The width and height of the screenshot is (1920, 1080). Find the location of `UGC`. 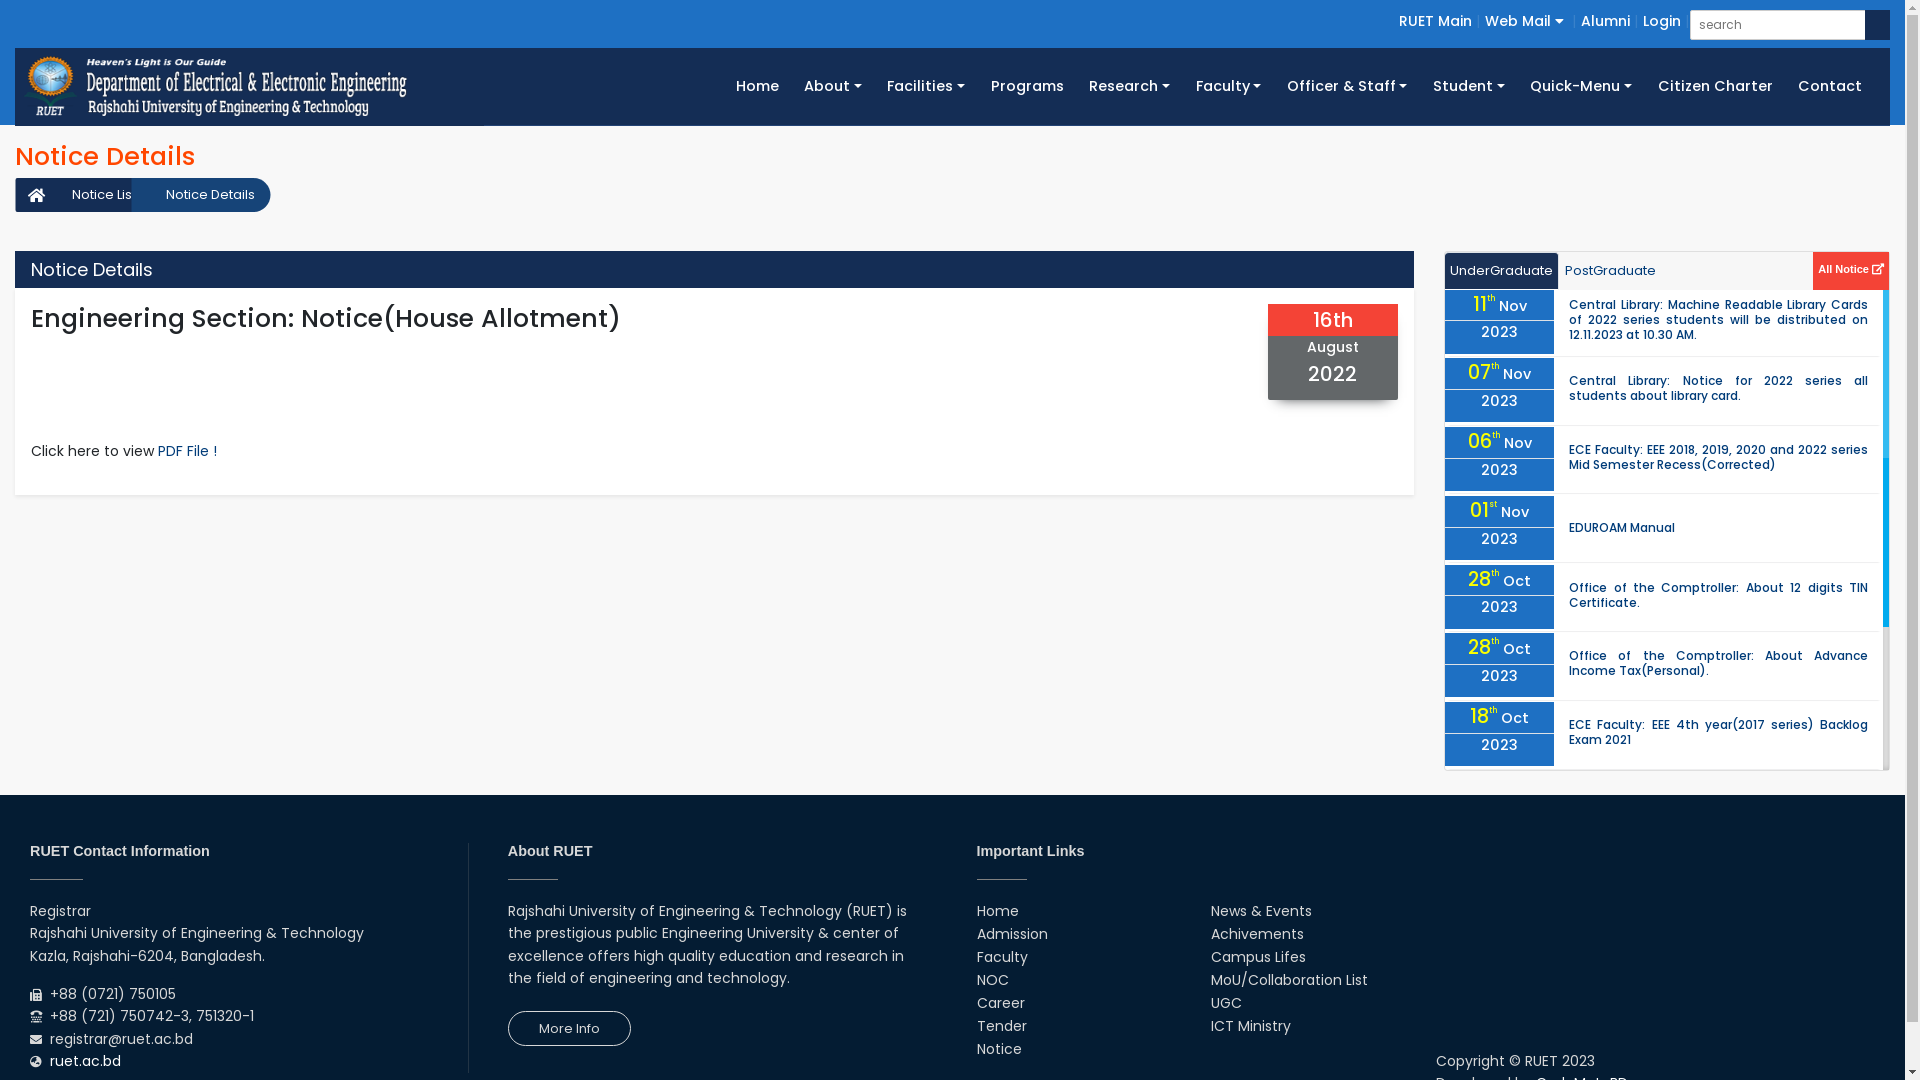

UGC is located at coordinates (1226, 1003).